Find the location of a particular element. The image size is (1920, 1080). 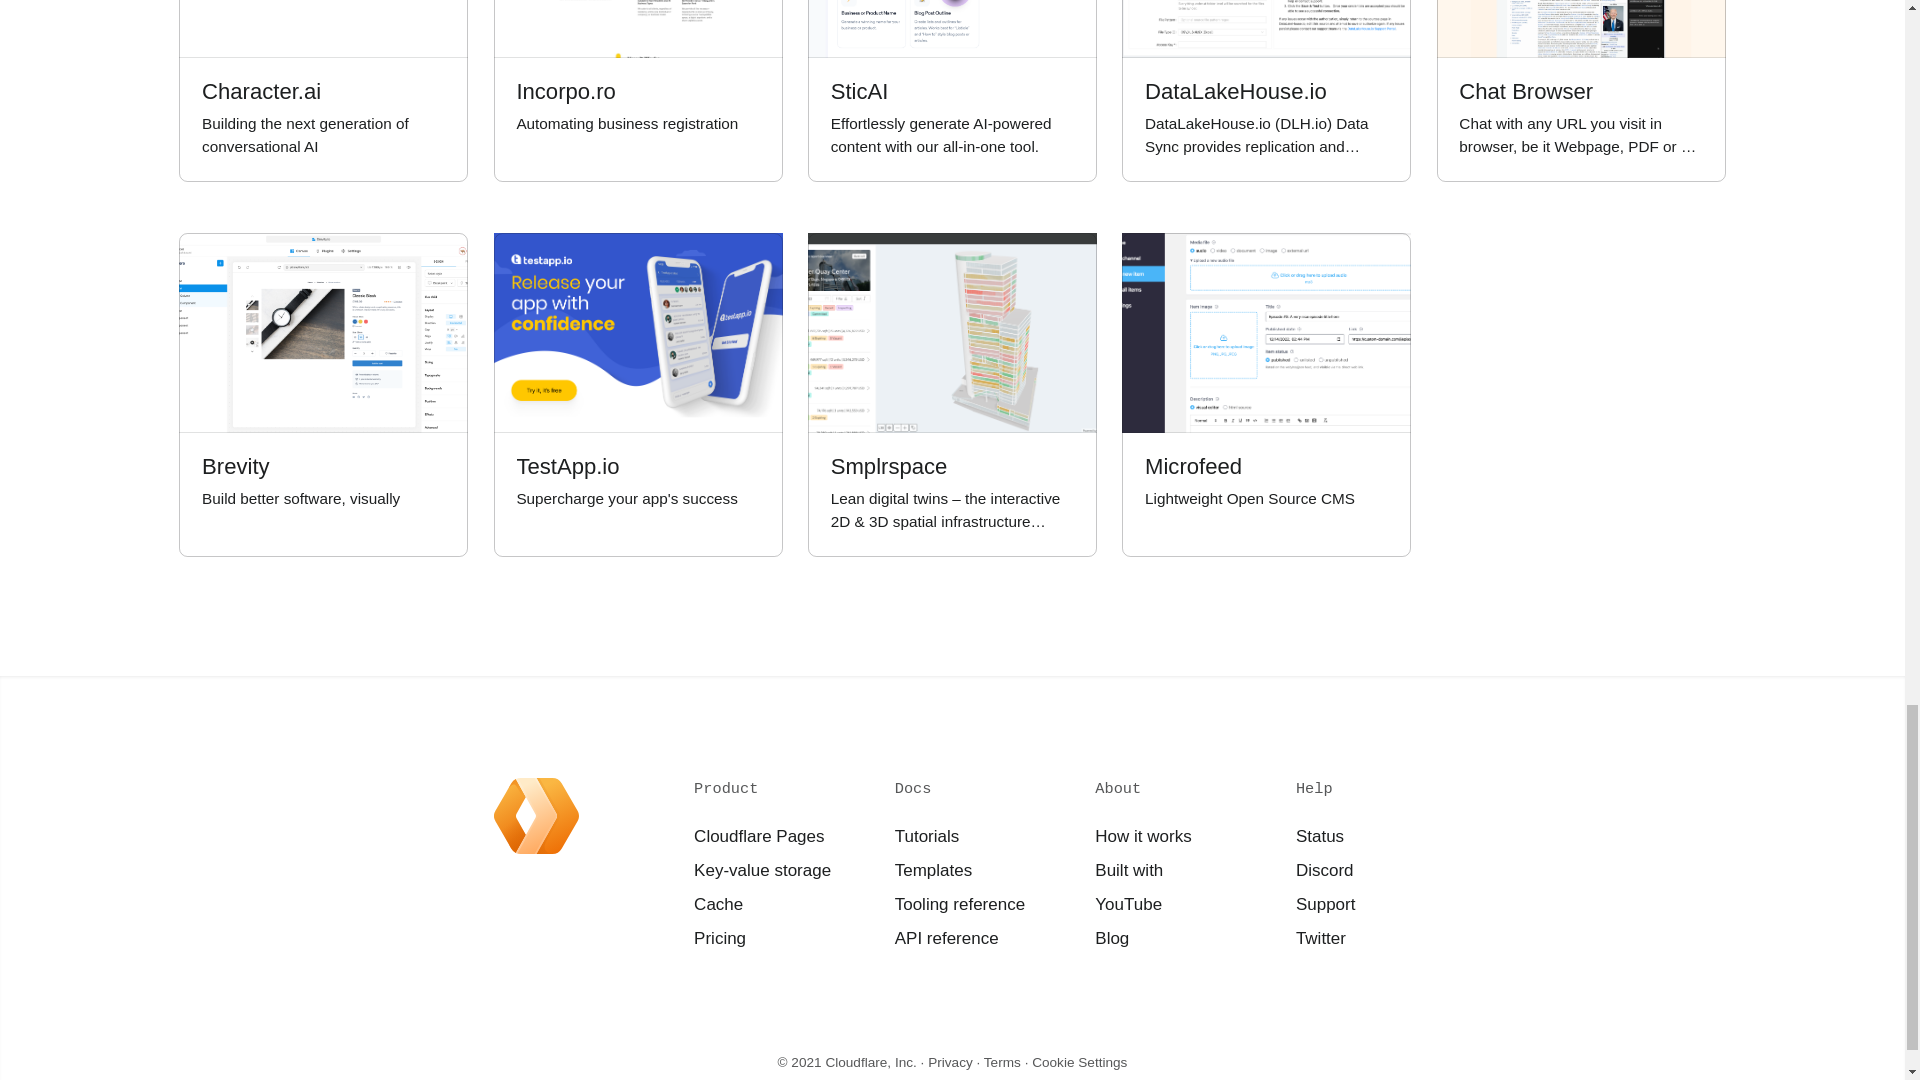

Key-value storage is located at coordinates (762, 870).